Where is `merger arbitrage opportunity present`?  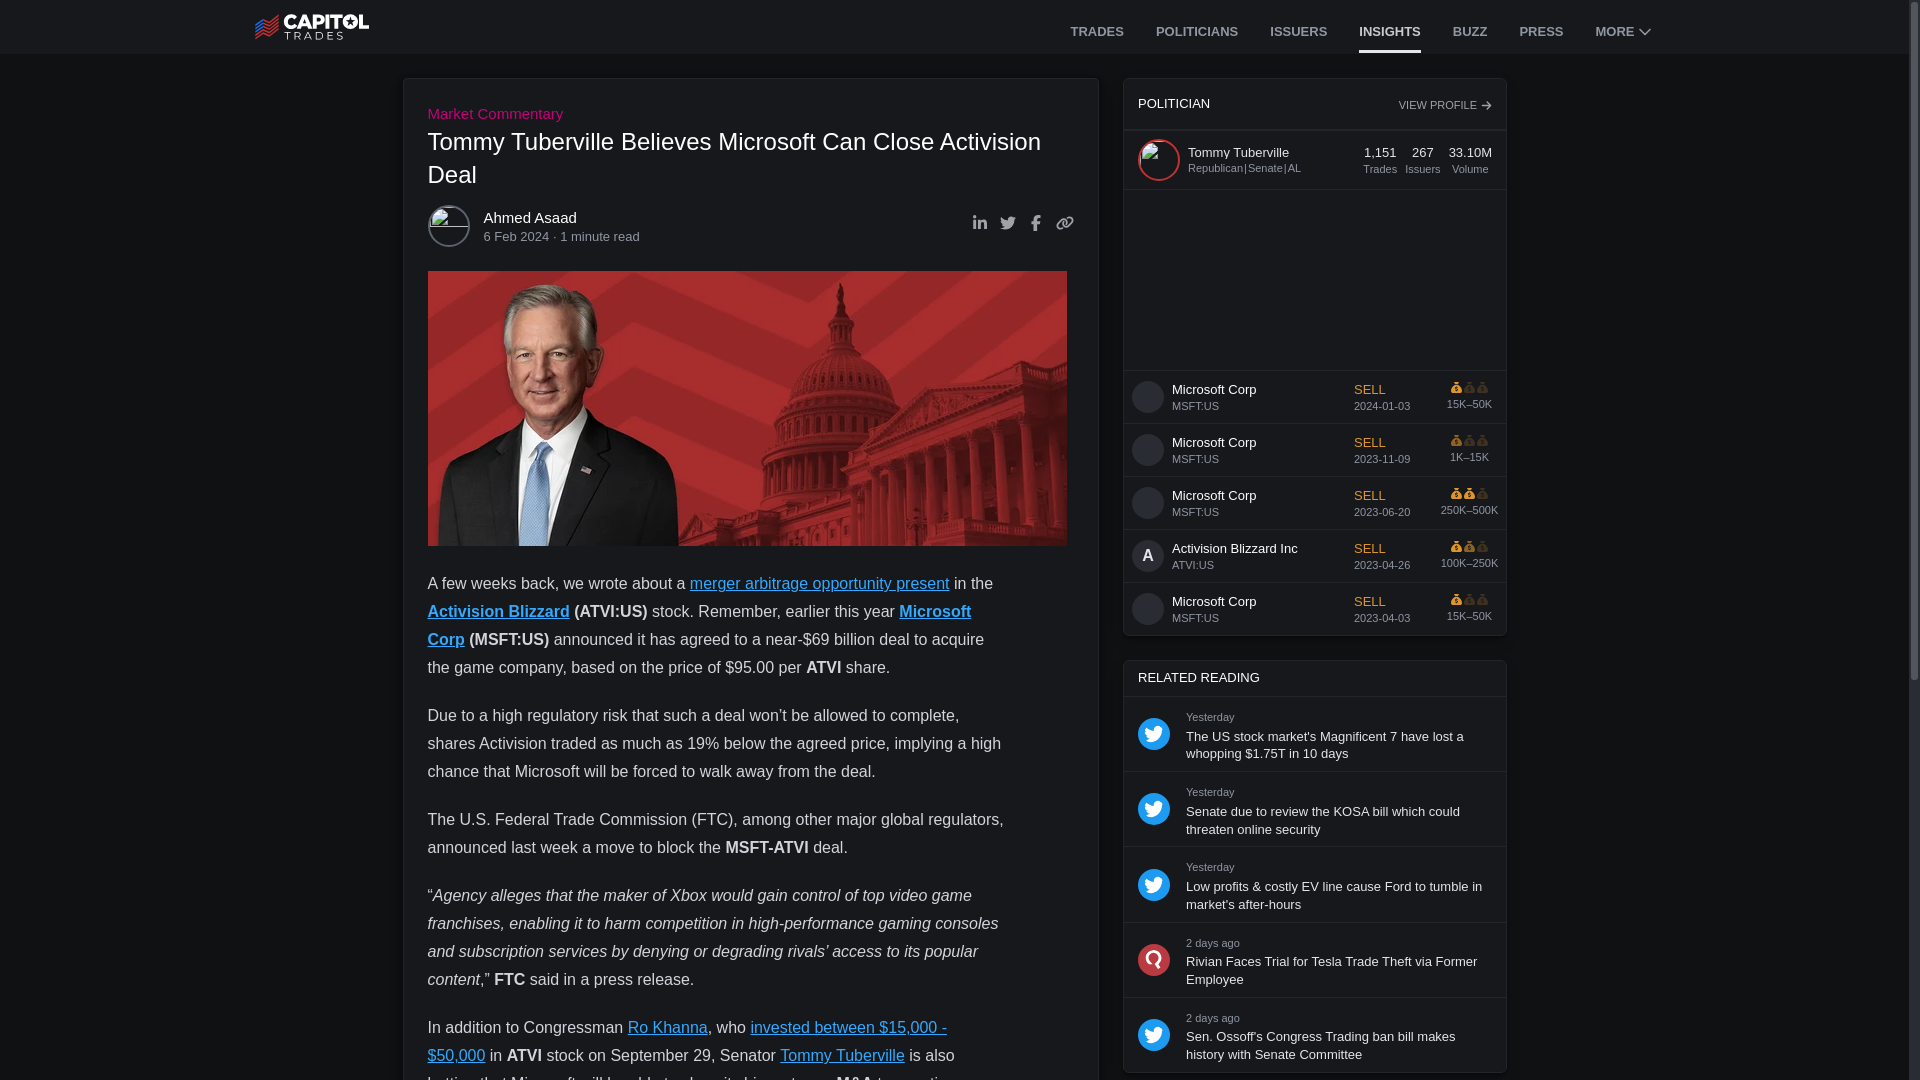 merger arbitrage opportunity present is located at coordinates (820, 582).